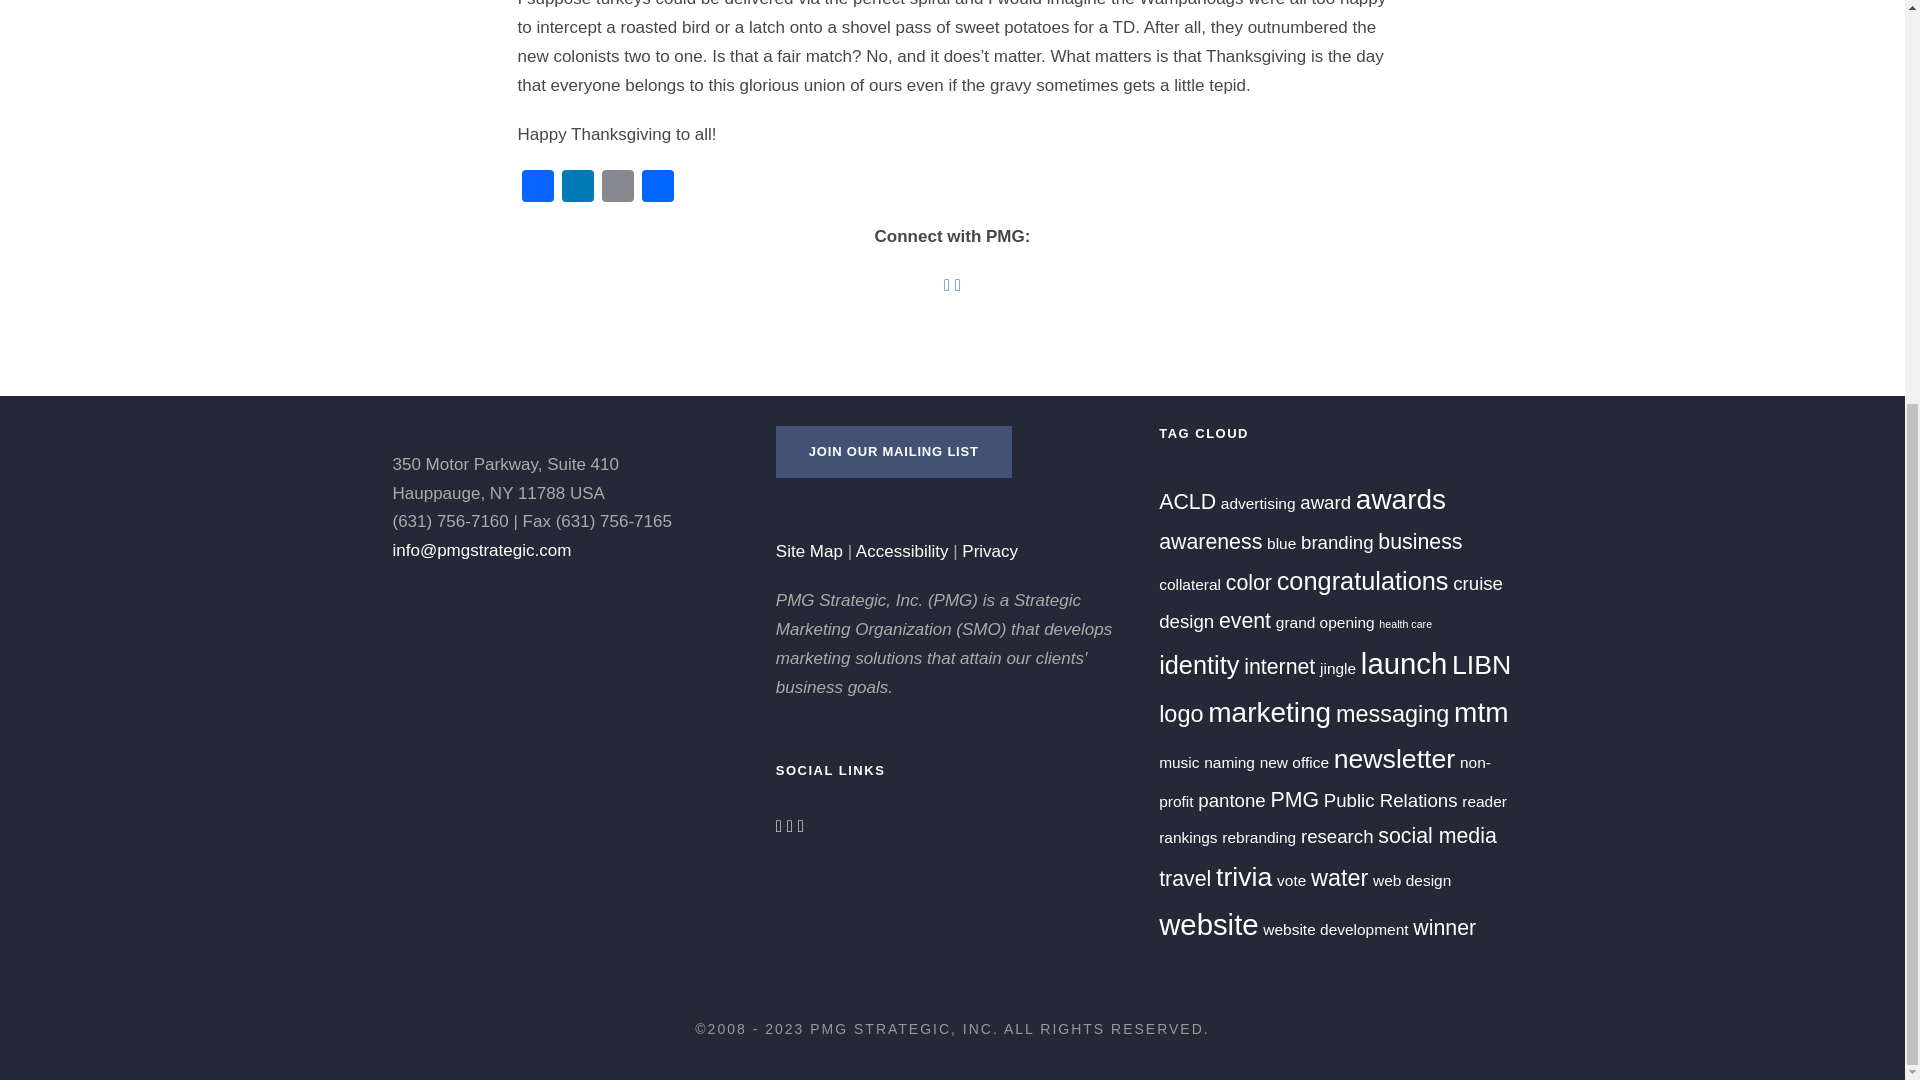 The image size is (1920, 1080). I want to click on Share, so click(657, 188).